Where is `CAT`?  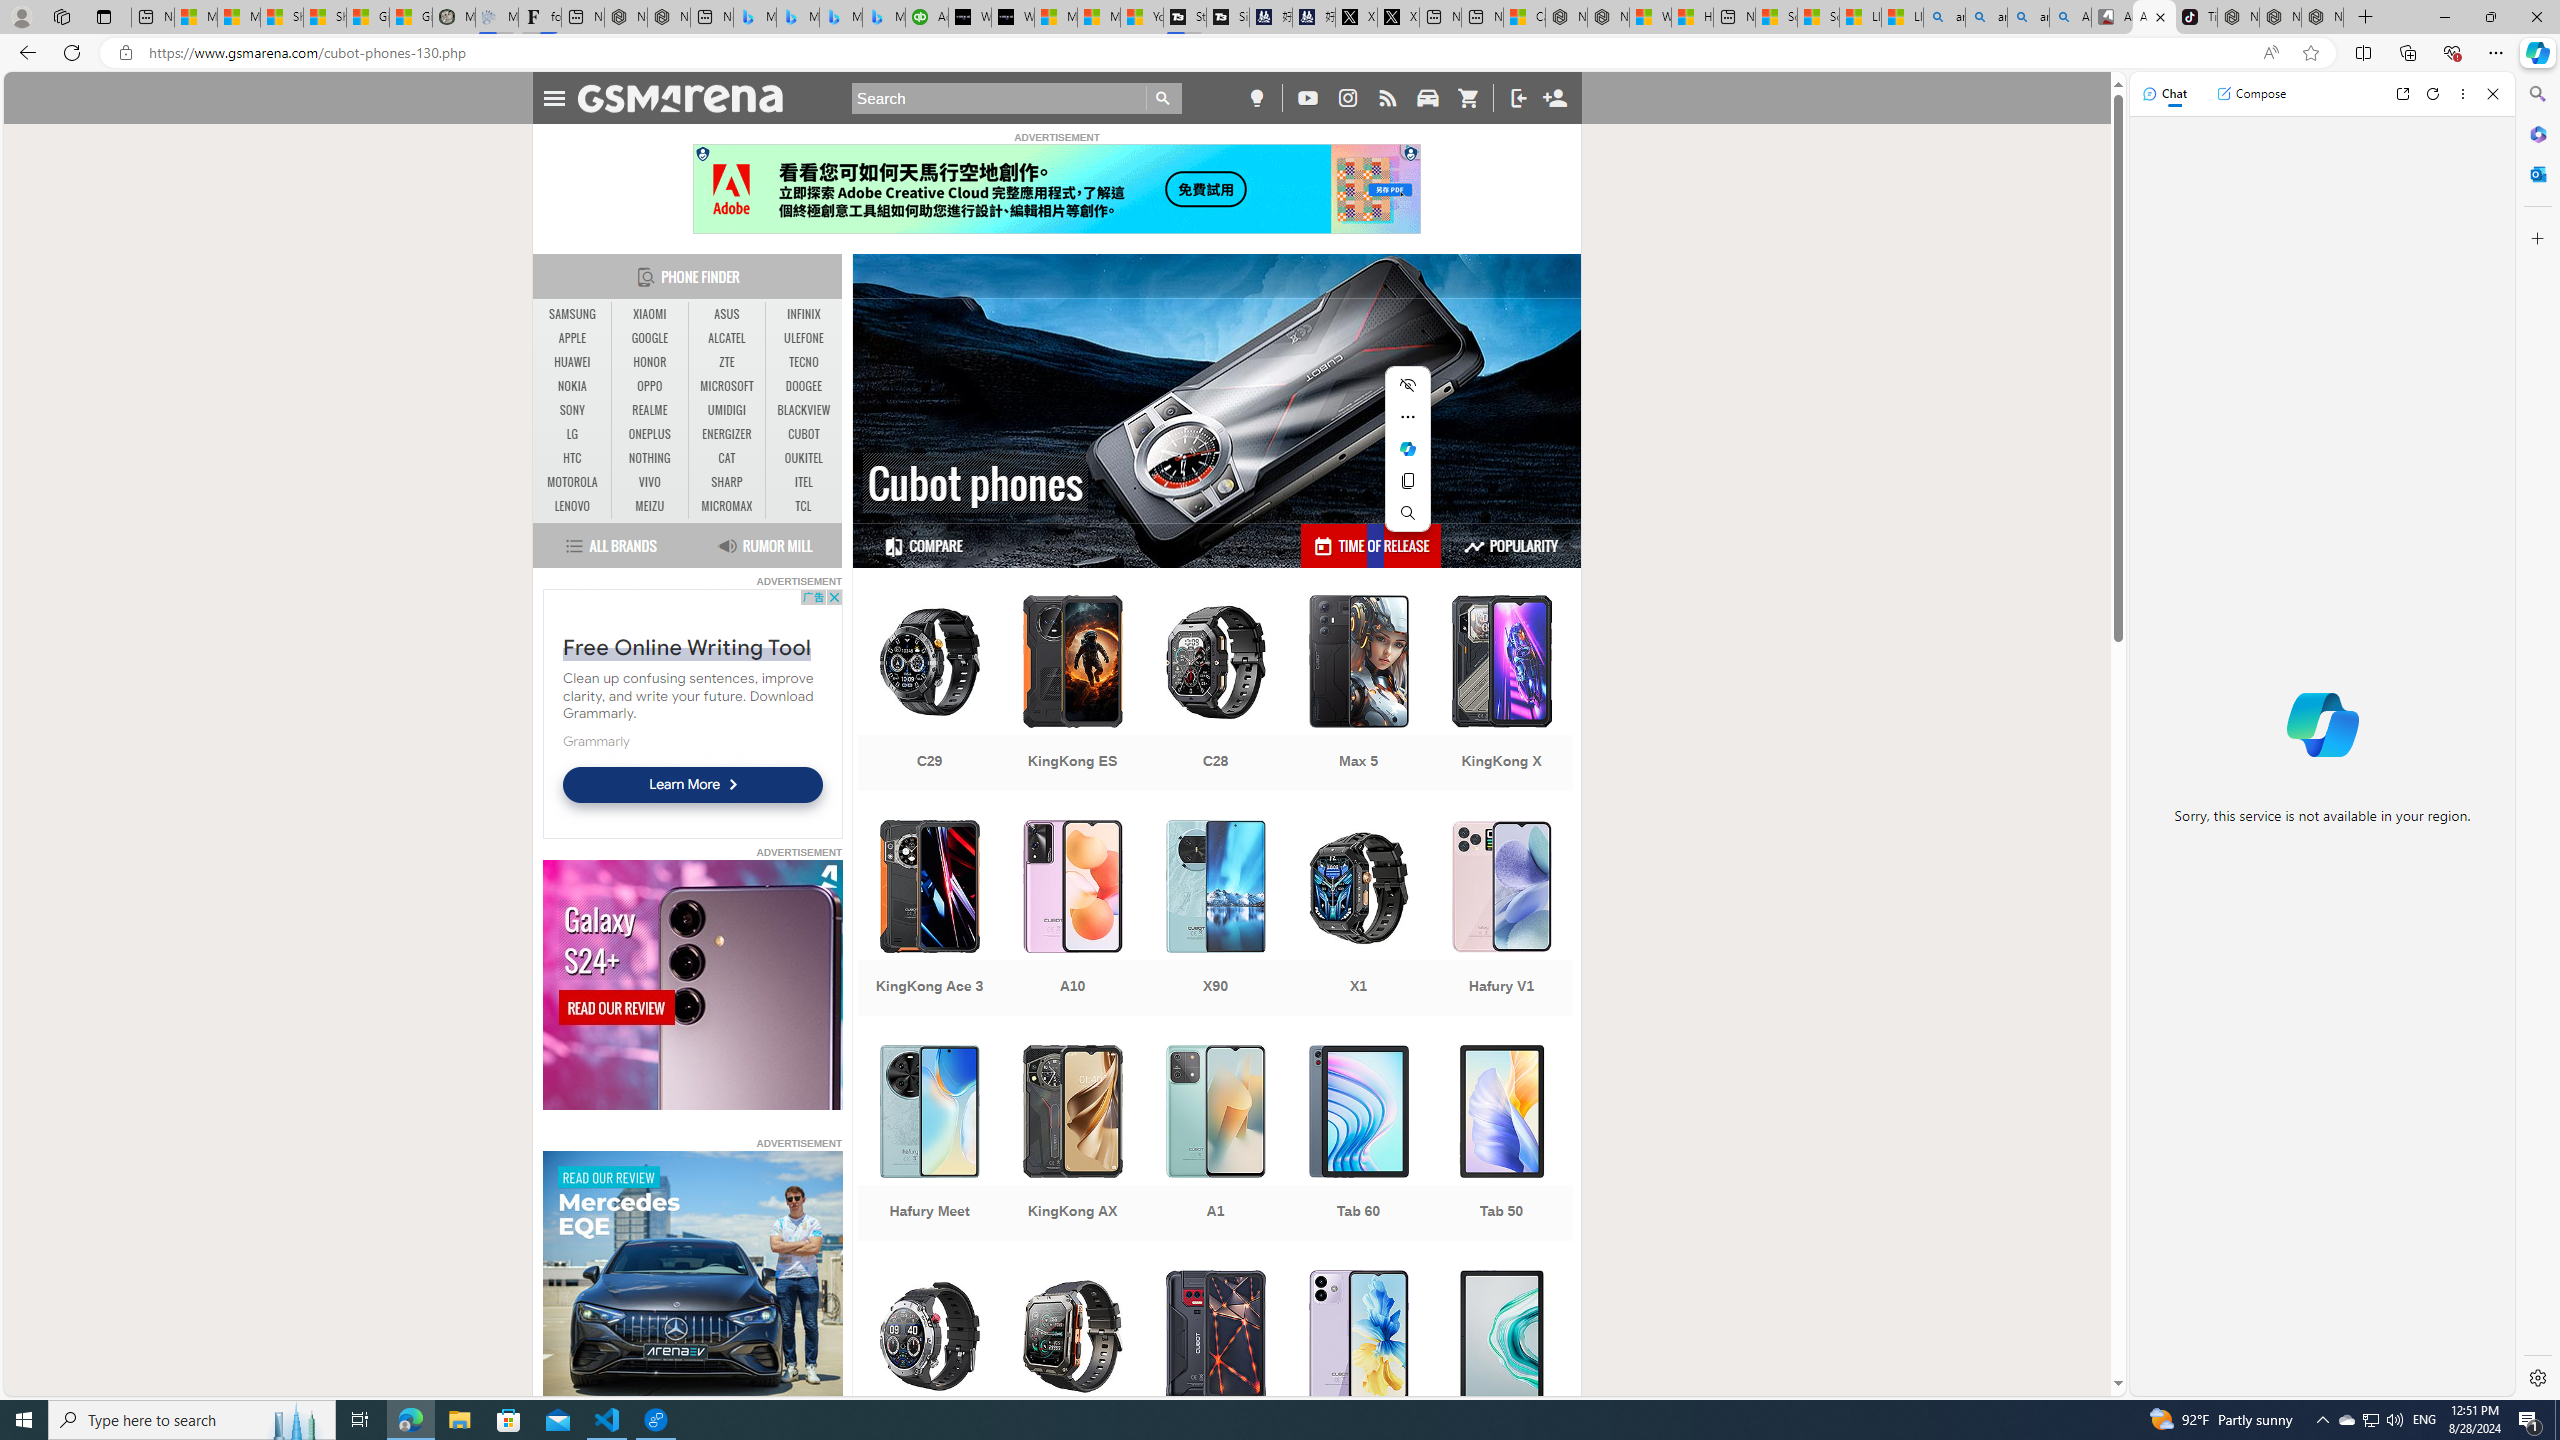 CAT is located at coordinates (726, 459).